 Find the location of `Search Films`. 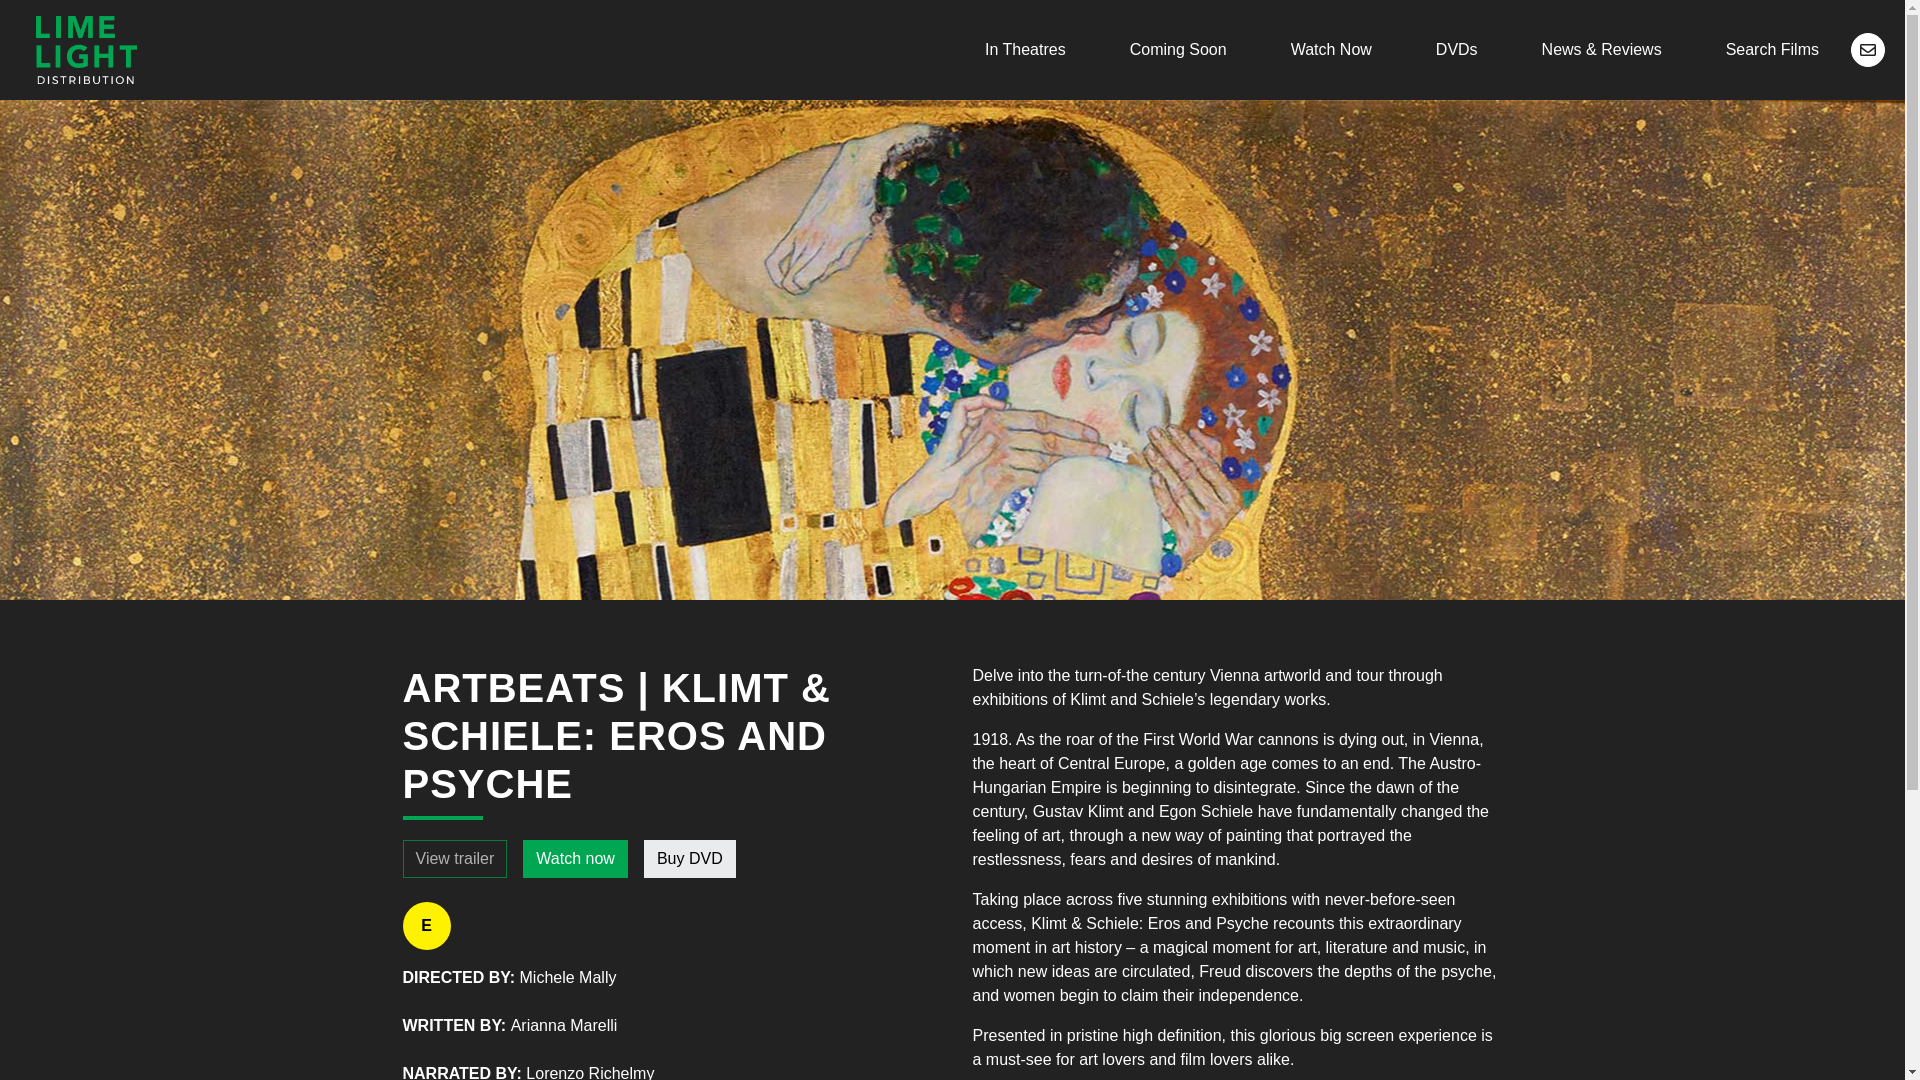

Search Films is located at coordinates (1772, 50).